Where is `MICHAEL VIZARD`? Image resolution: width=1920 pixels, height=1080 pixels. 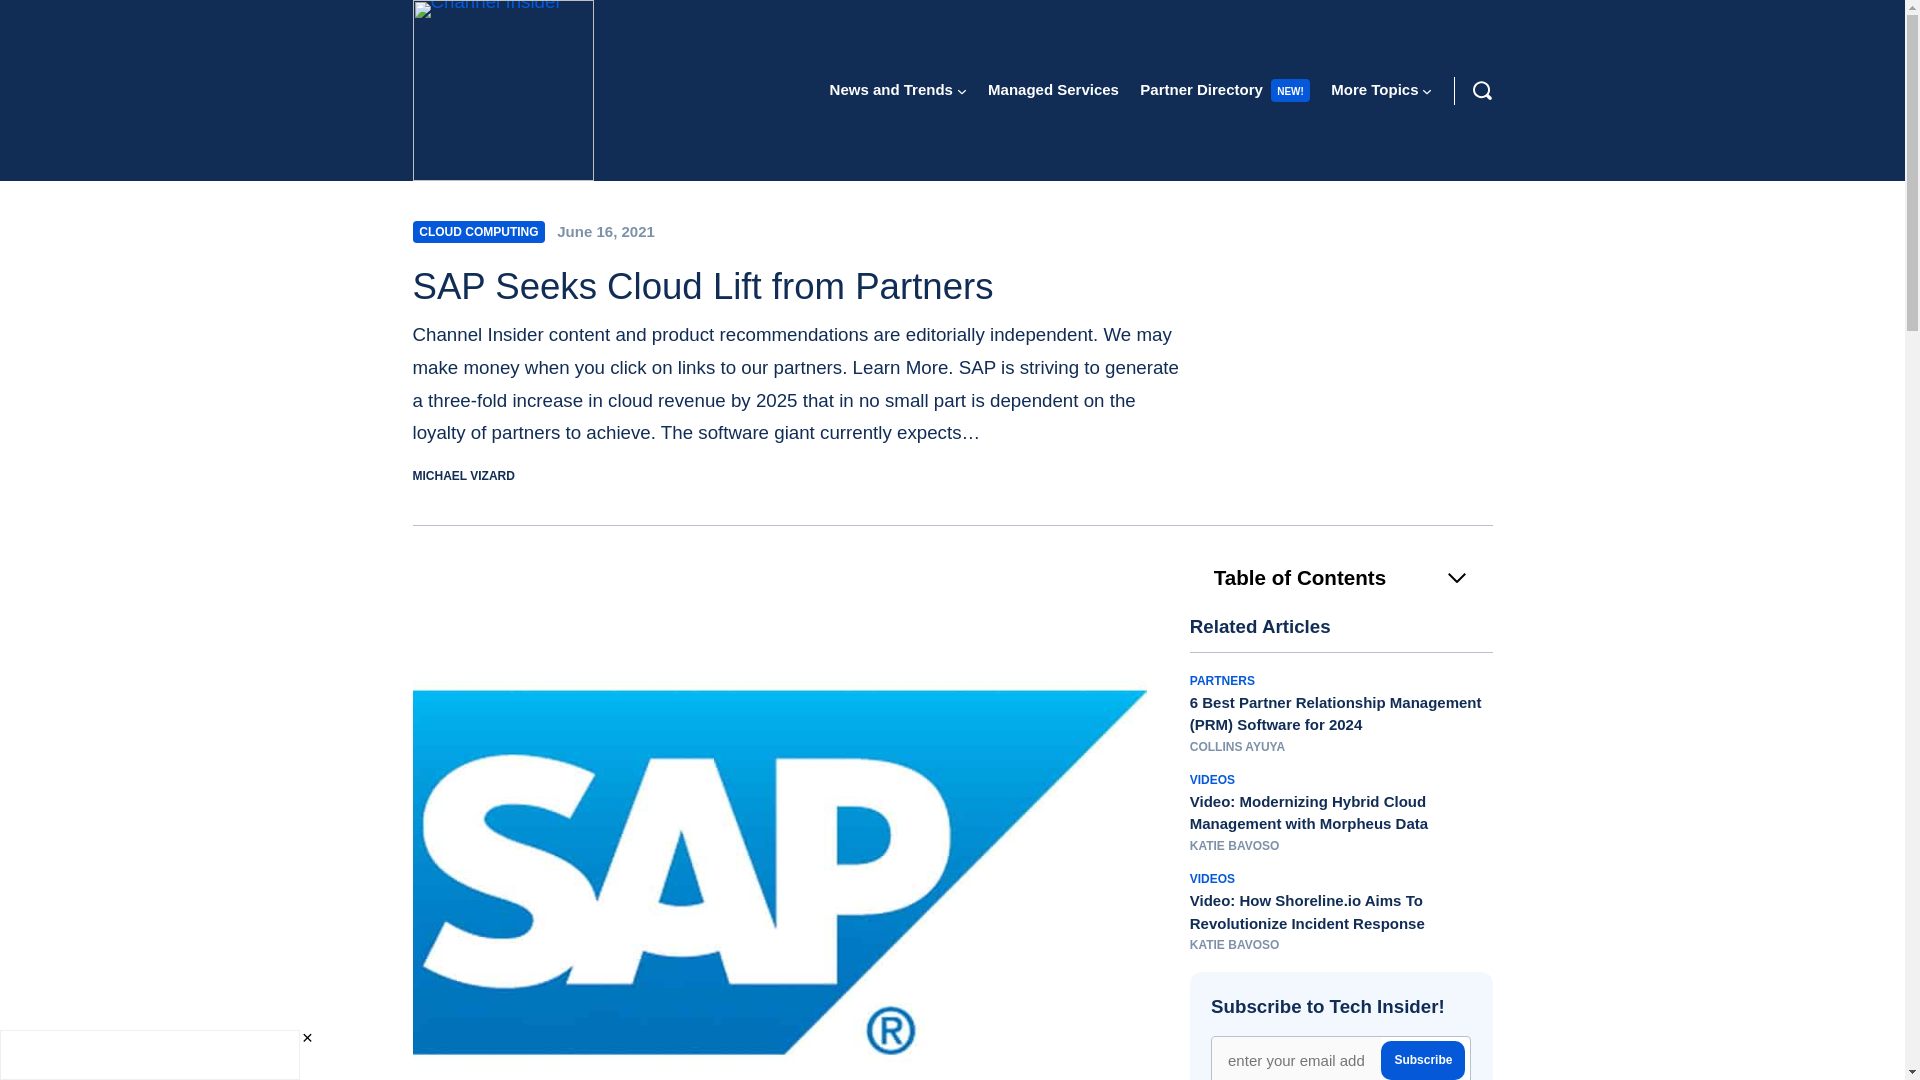 MICHAEL VIZARD is located at coordinates (463, 475).